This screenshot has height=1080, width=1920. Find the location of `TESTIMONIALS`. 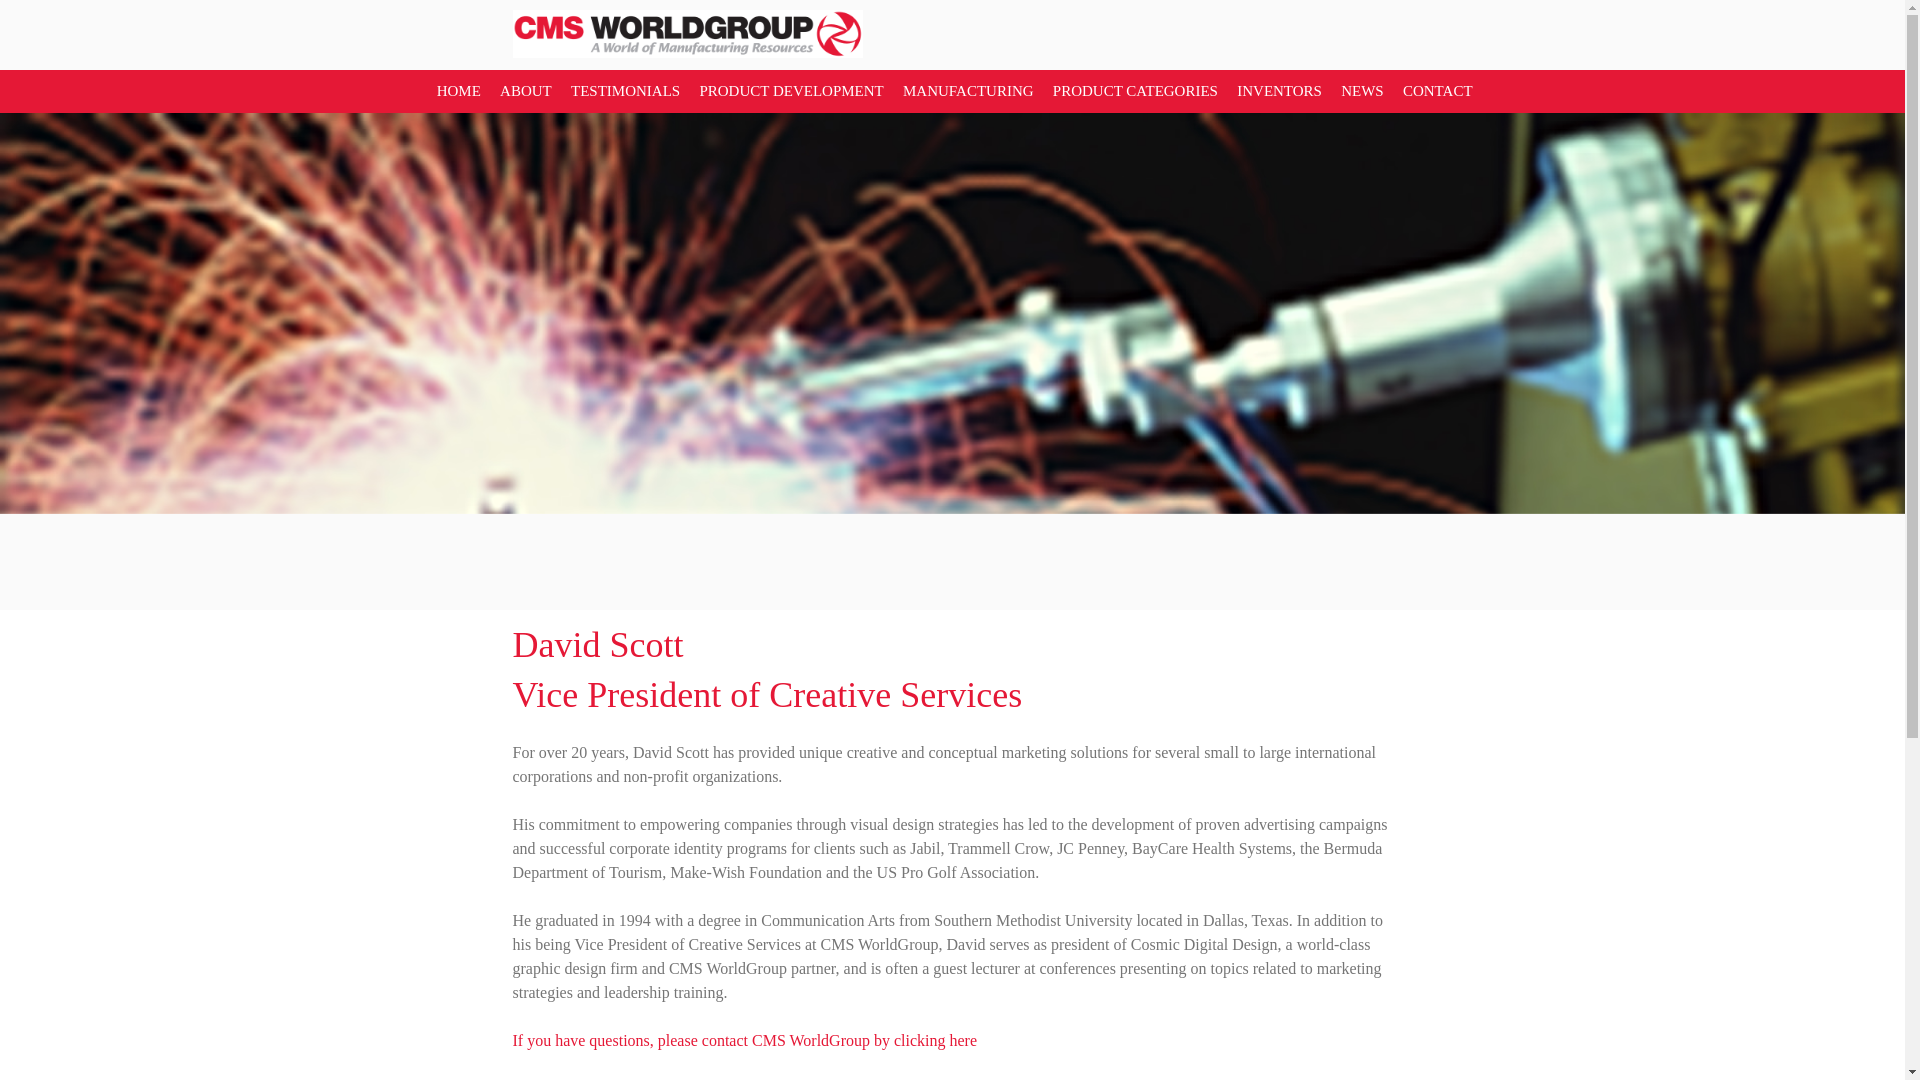

TESTIMONIALS is located at coordinates (622, 91).